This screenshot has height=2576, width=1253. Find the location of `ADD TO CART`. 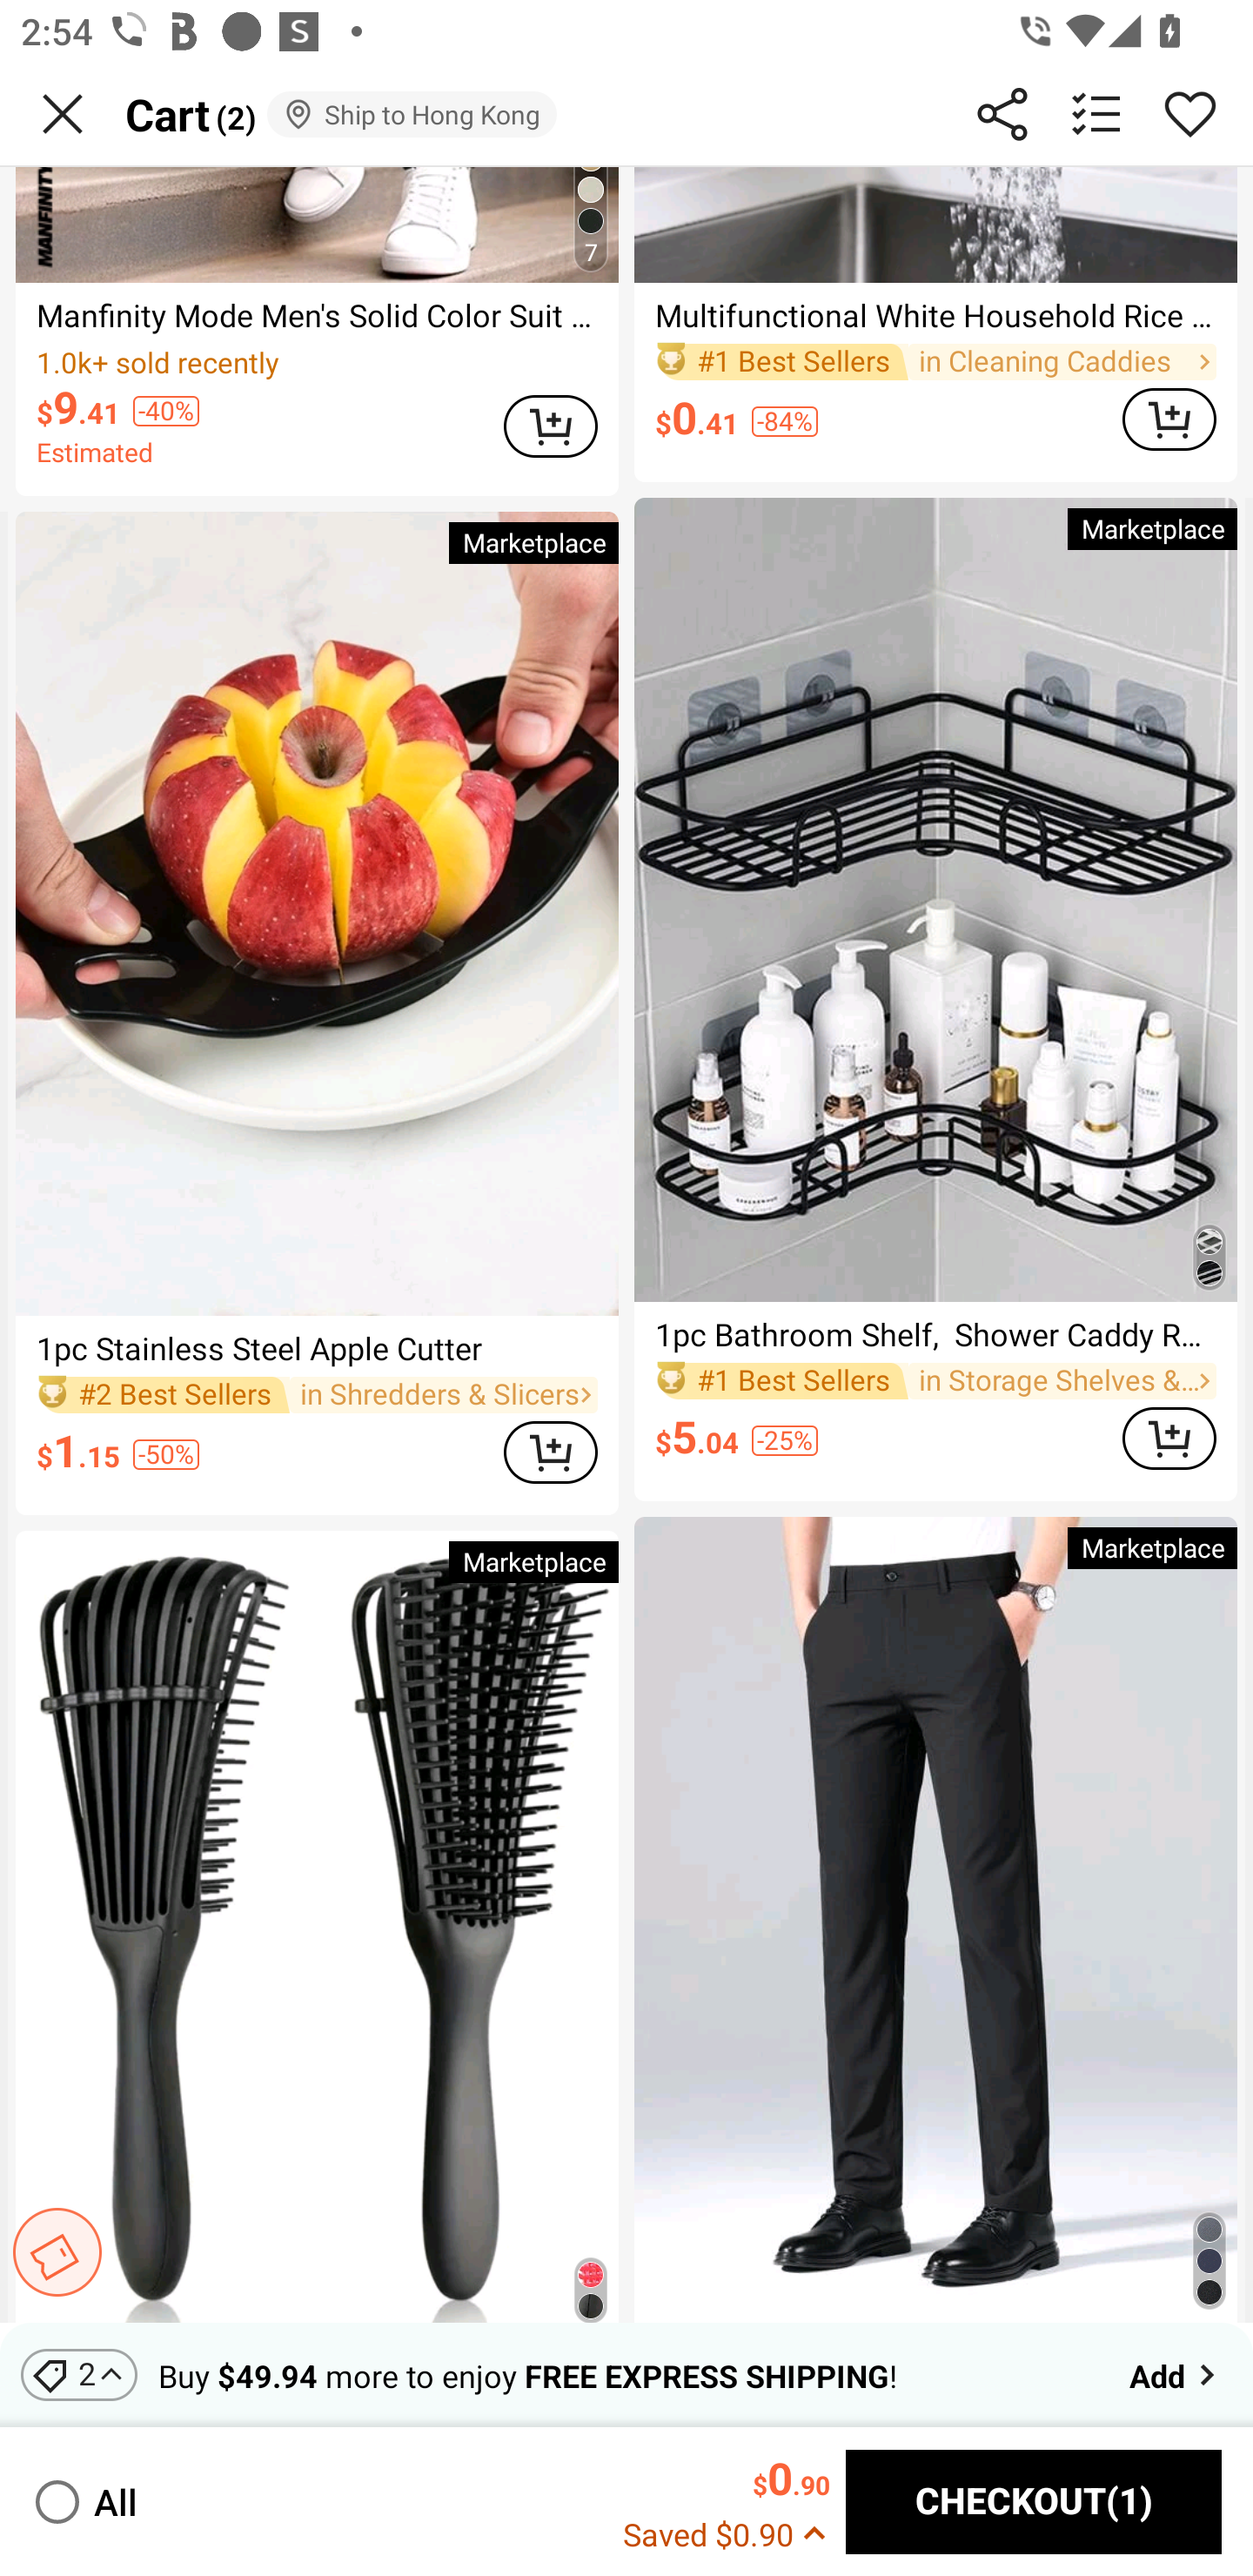

ADD TO CART is located at coordinates (1169, 1439).